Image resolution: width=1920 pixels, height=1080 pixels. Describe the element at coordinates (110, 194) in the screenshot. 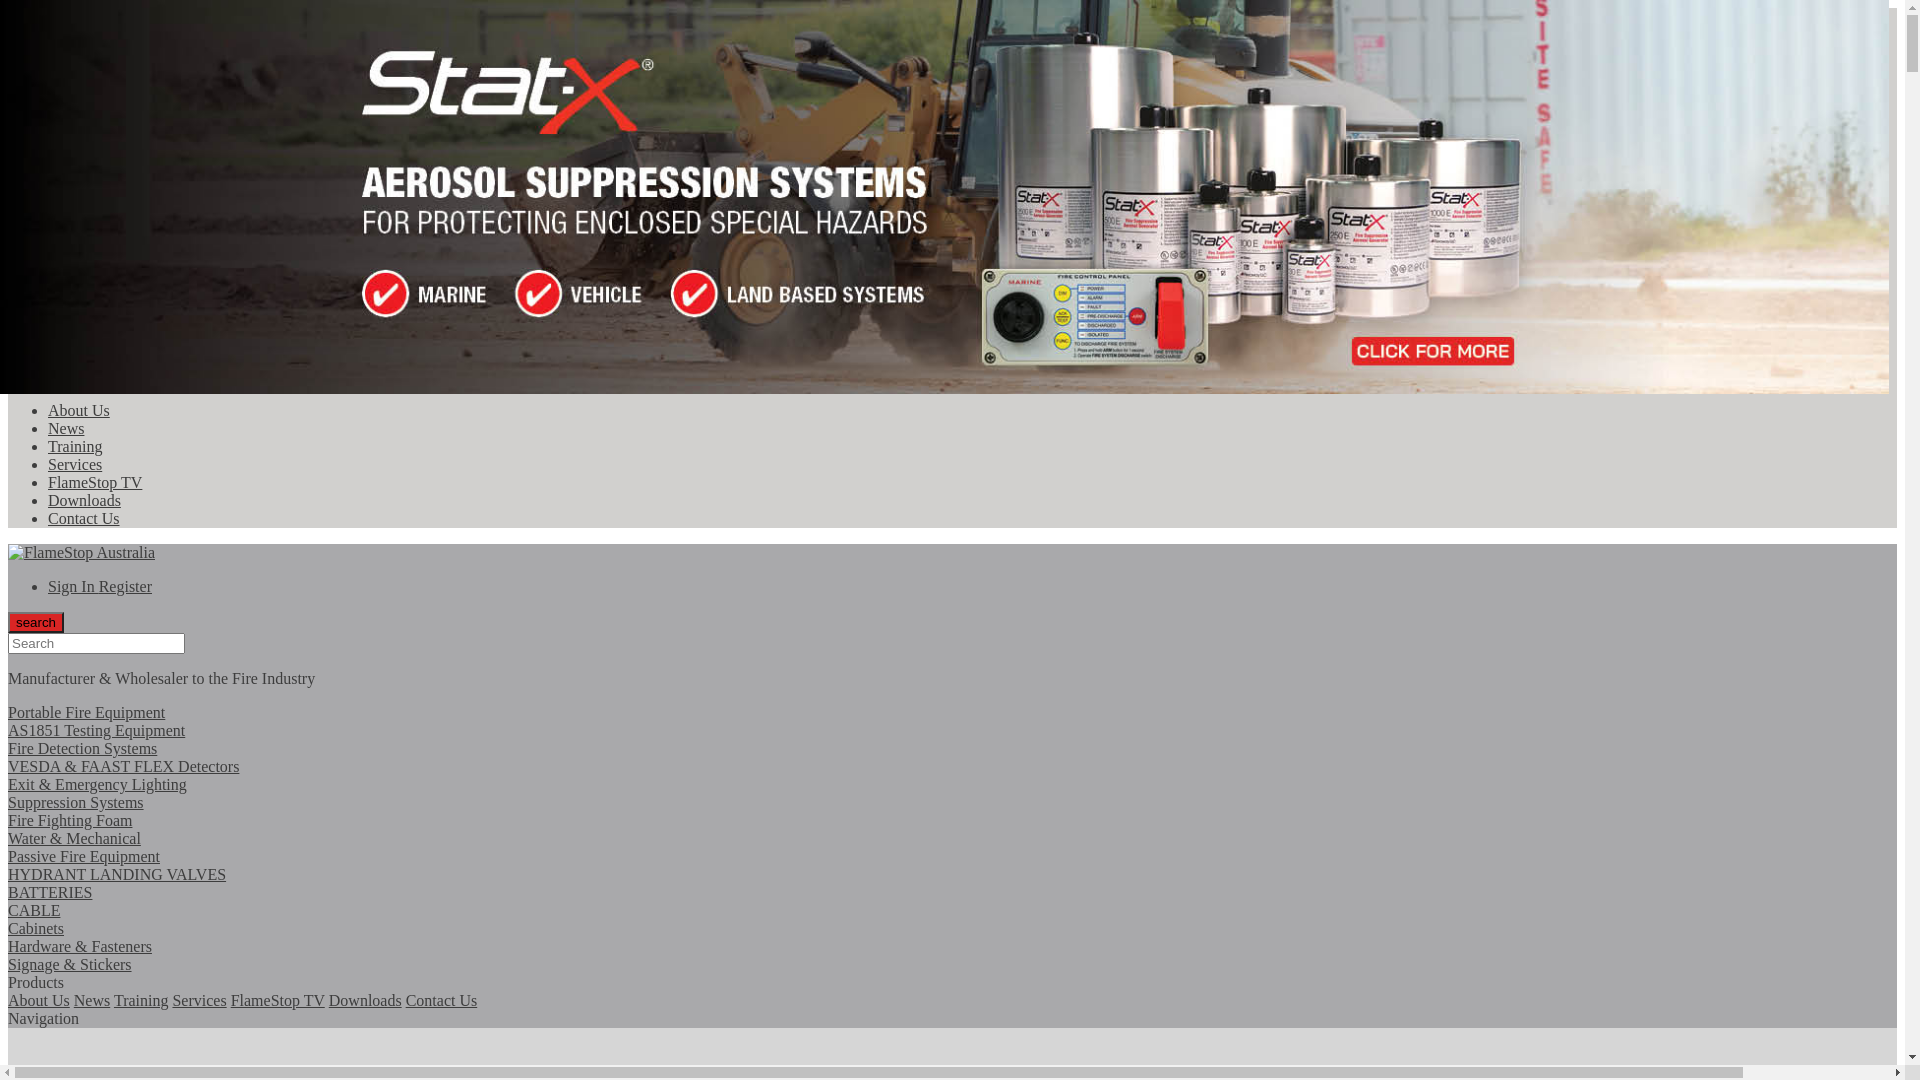

I see `Fire Fighting Foam` at that location.